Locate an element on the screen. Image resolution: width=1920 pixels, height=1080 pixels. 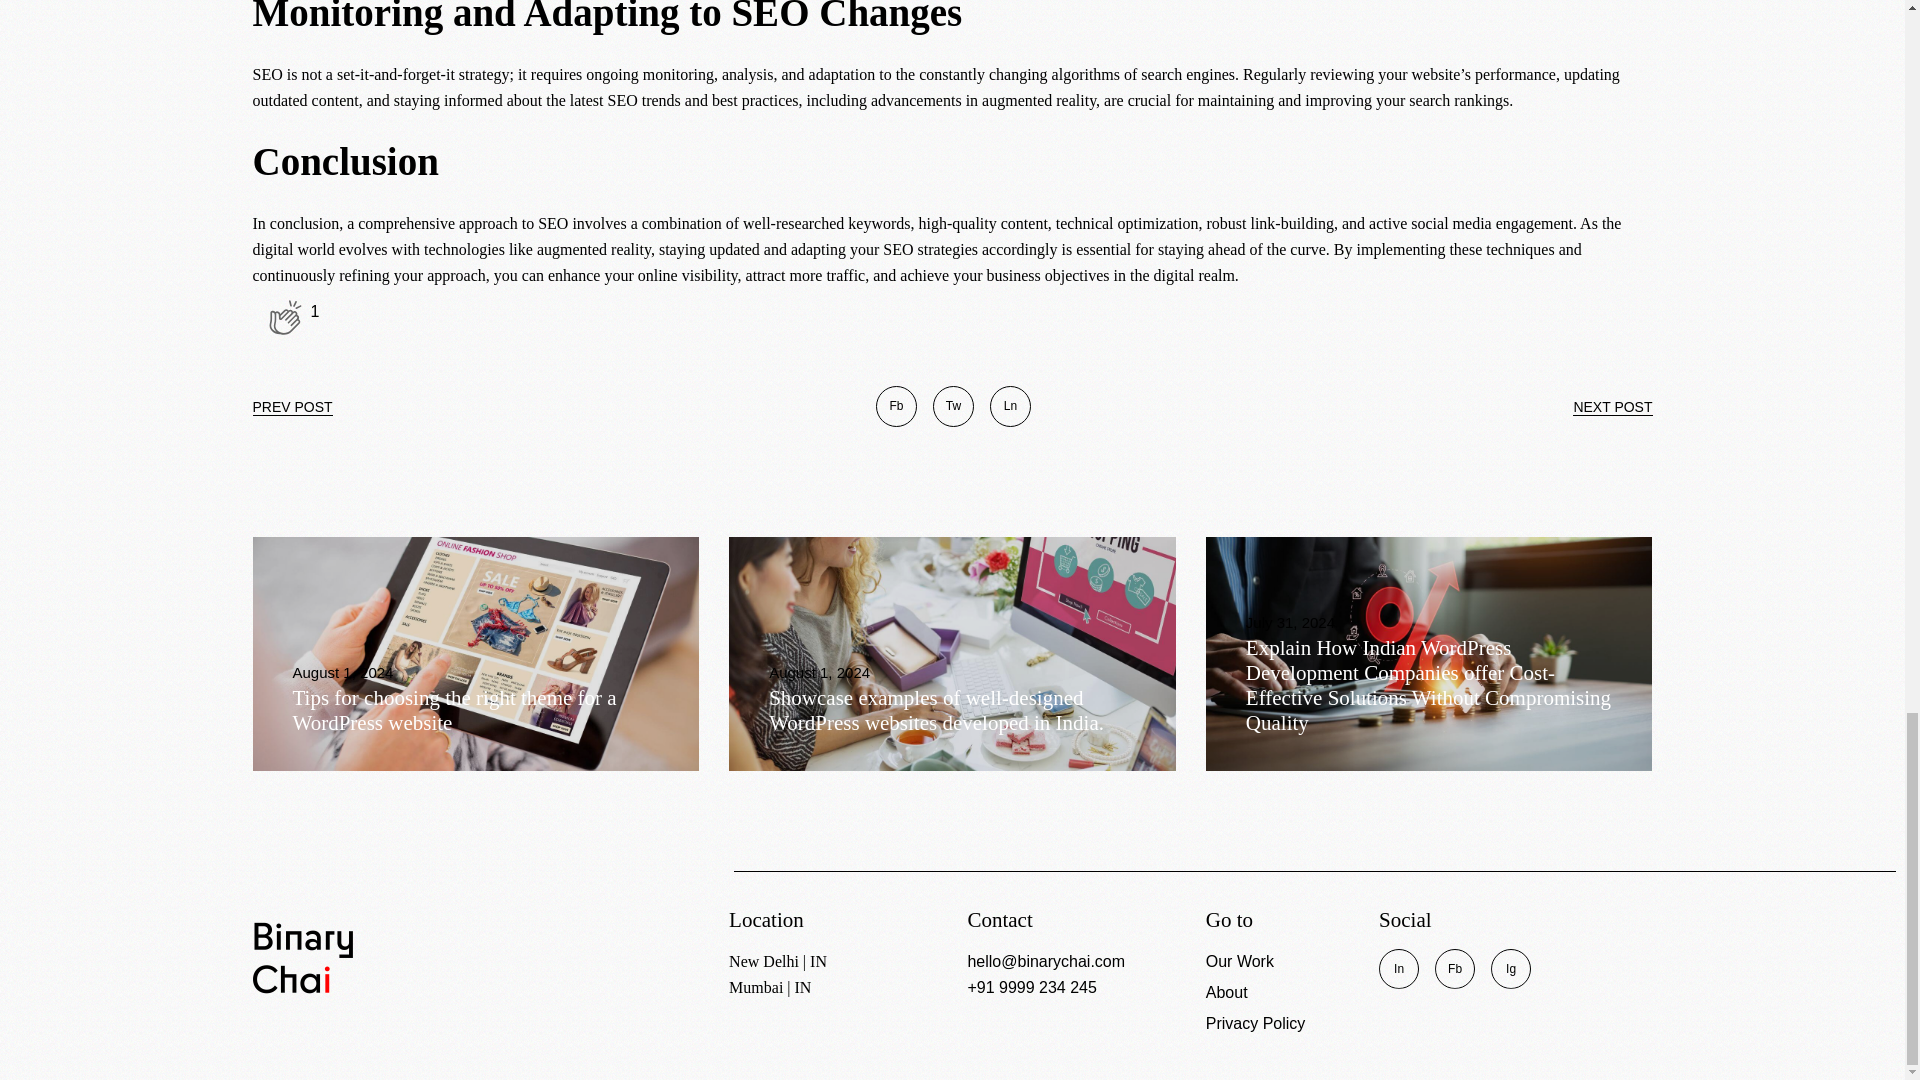
Tips for choosing the right theme for a WordPress website is located at coordinates (454, 710).